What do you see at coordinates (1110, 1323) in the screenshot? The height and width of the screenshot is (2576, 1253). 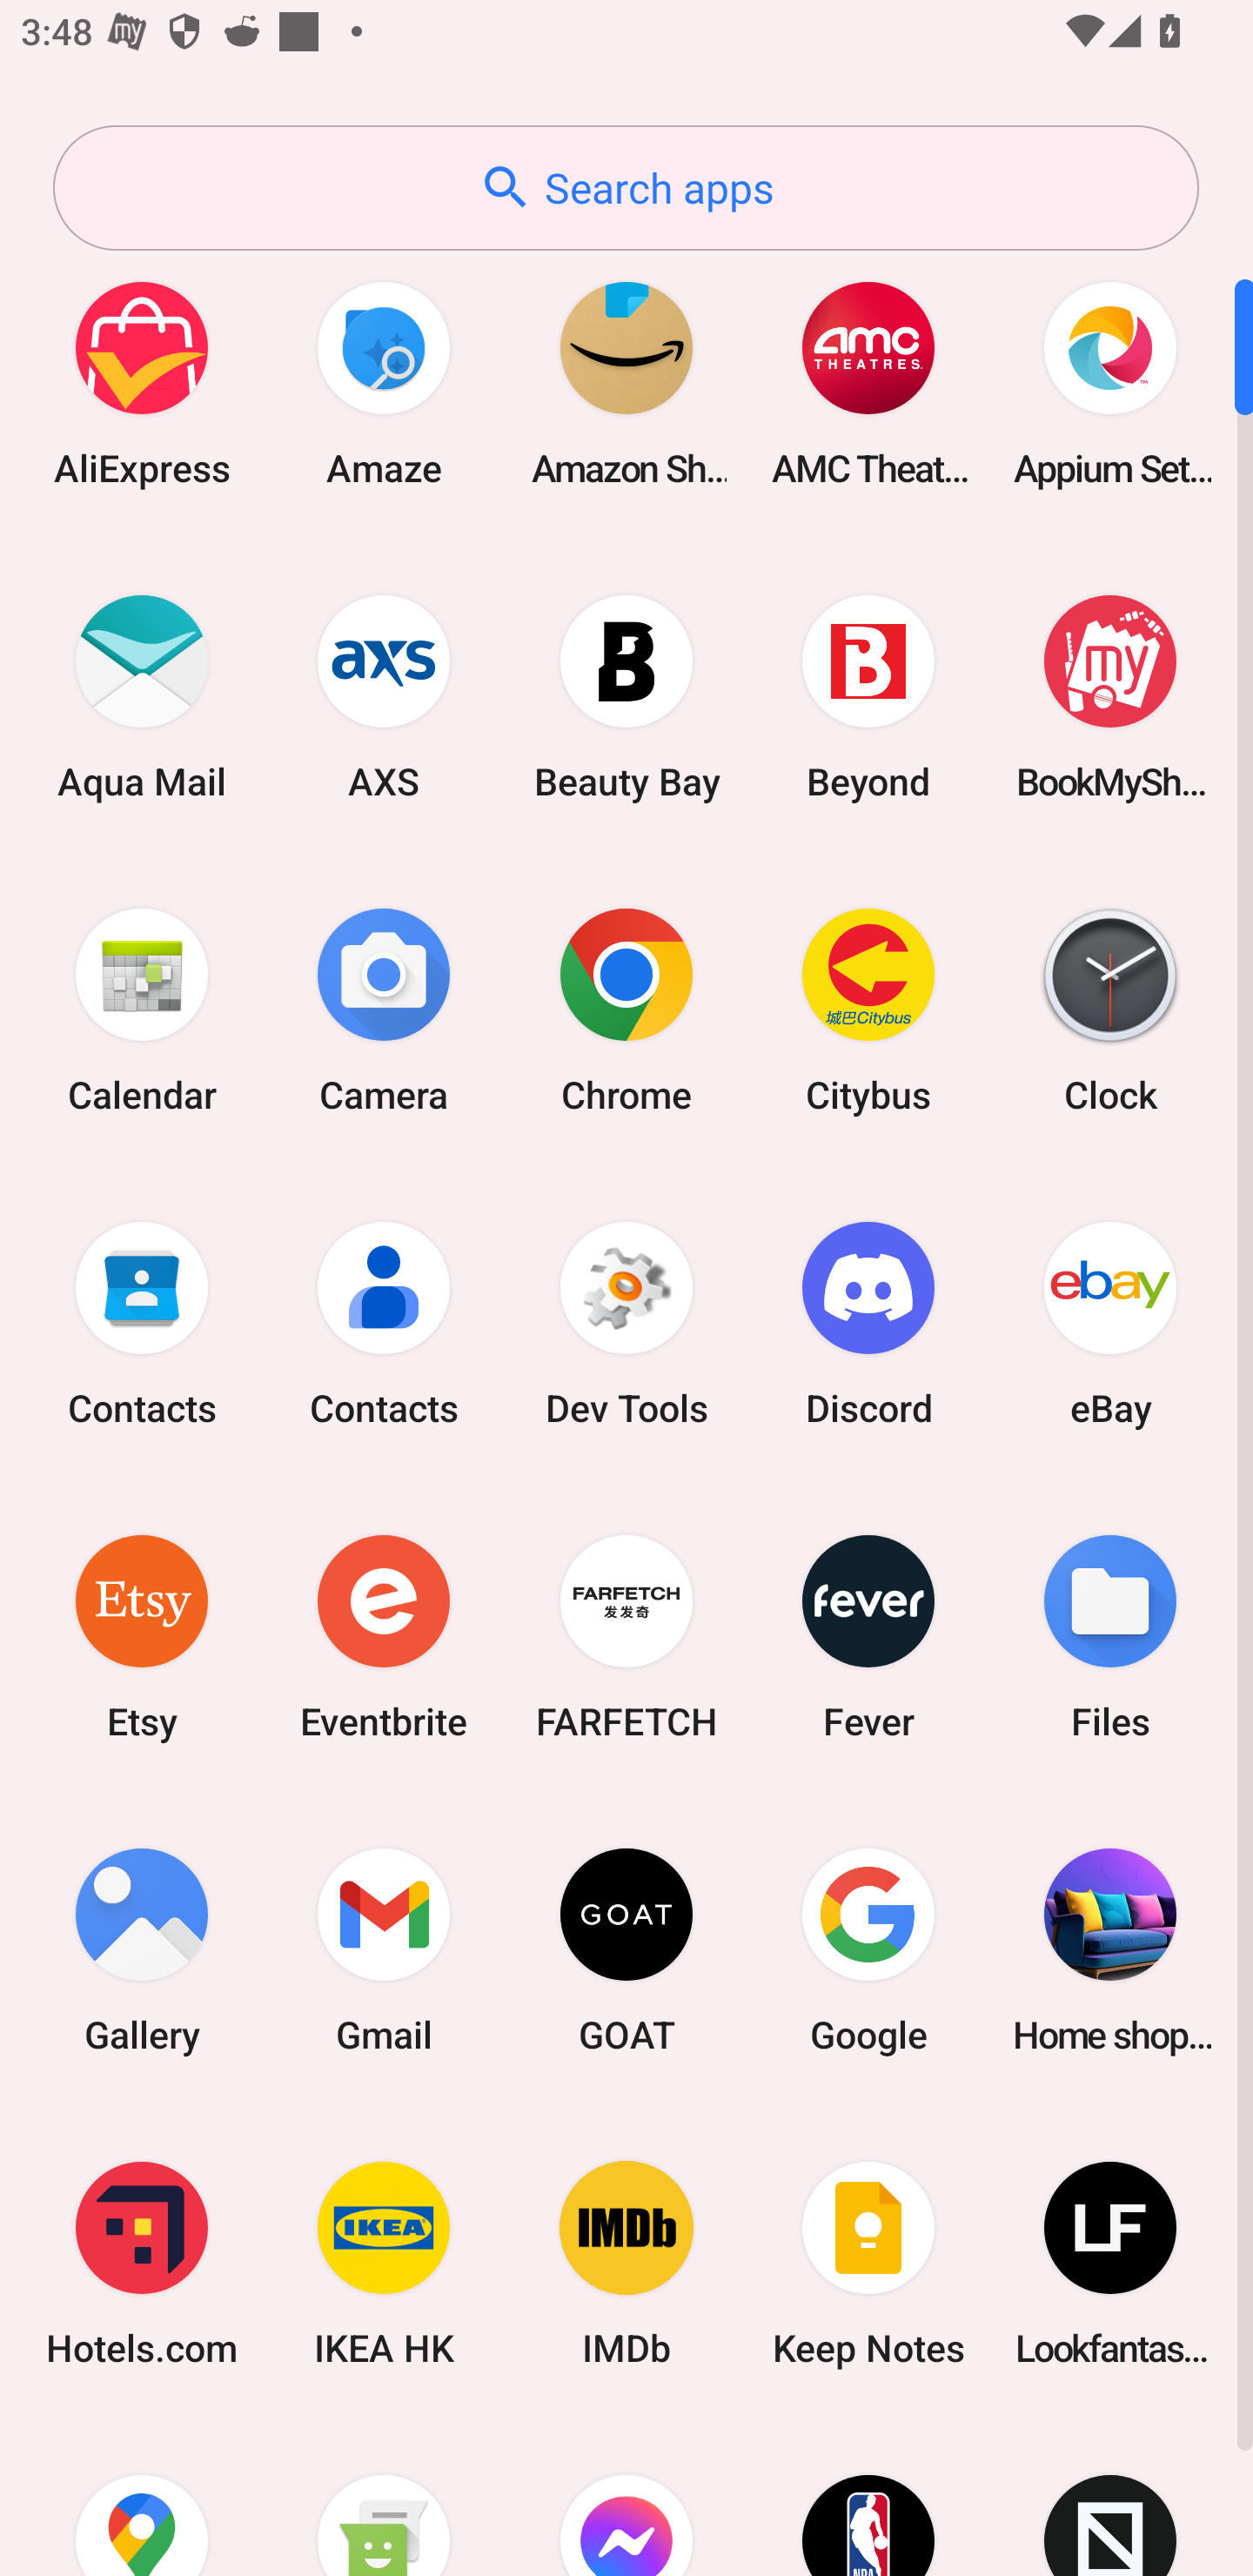 I see `eBay` at bounding box center [1110, 1323].